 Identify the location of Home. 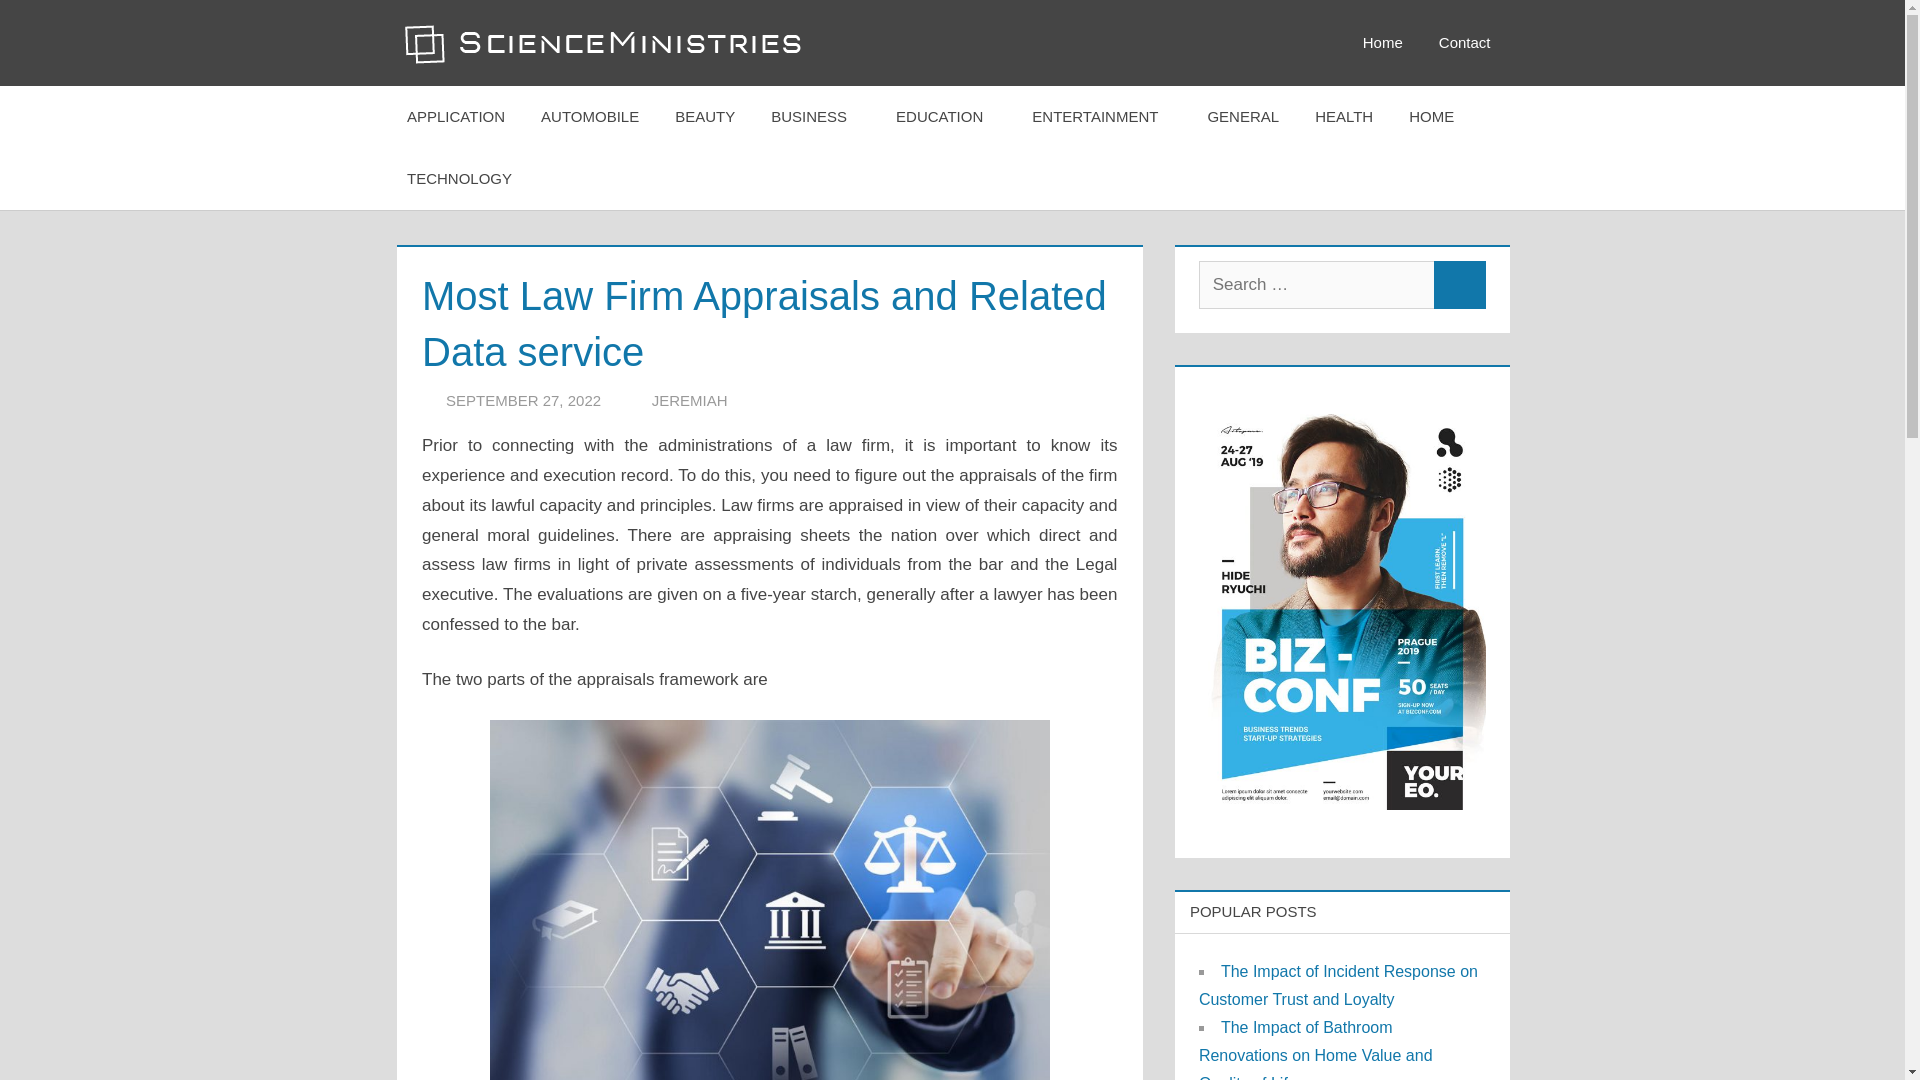
(1382, 43).